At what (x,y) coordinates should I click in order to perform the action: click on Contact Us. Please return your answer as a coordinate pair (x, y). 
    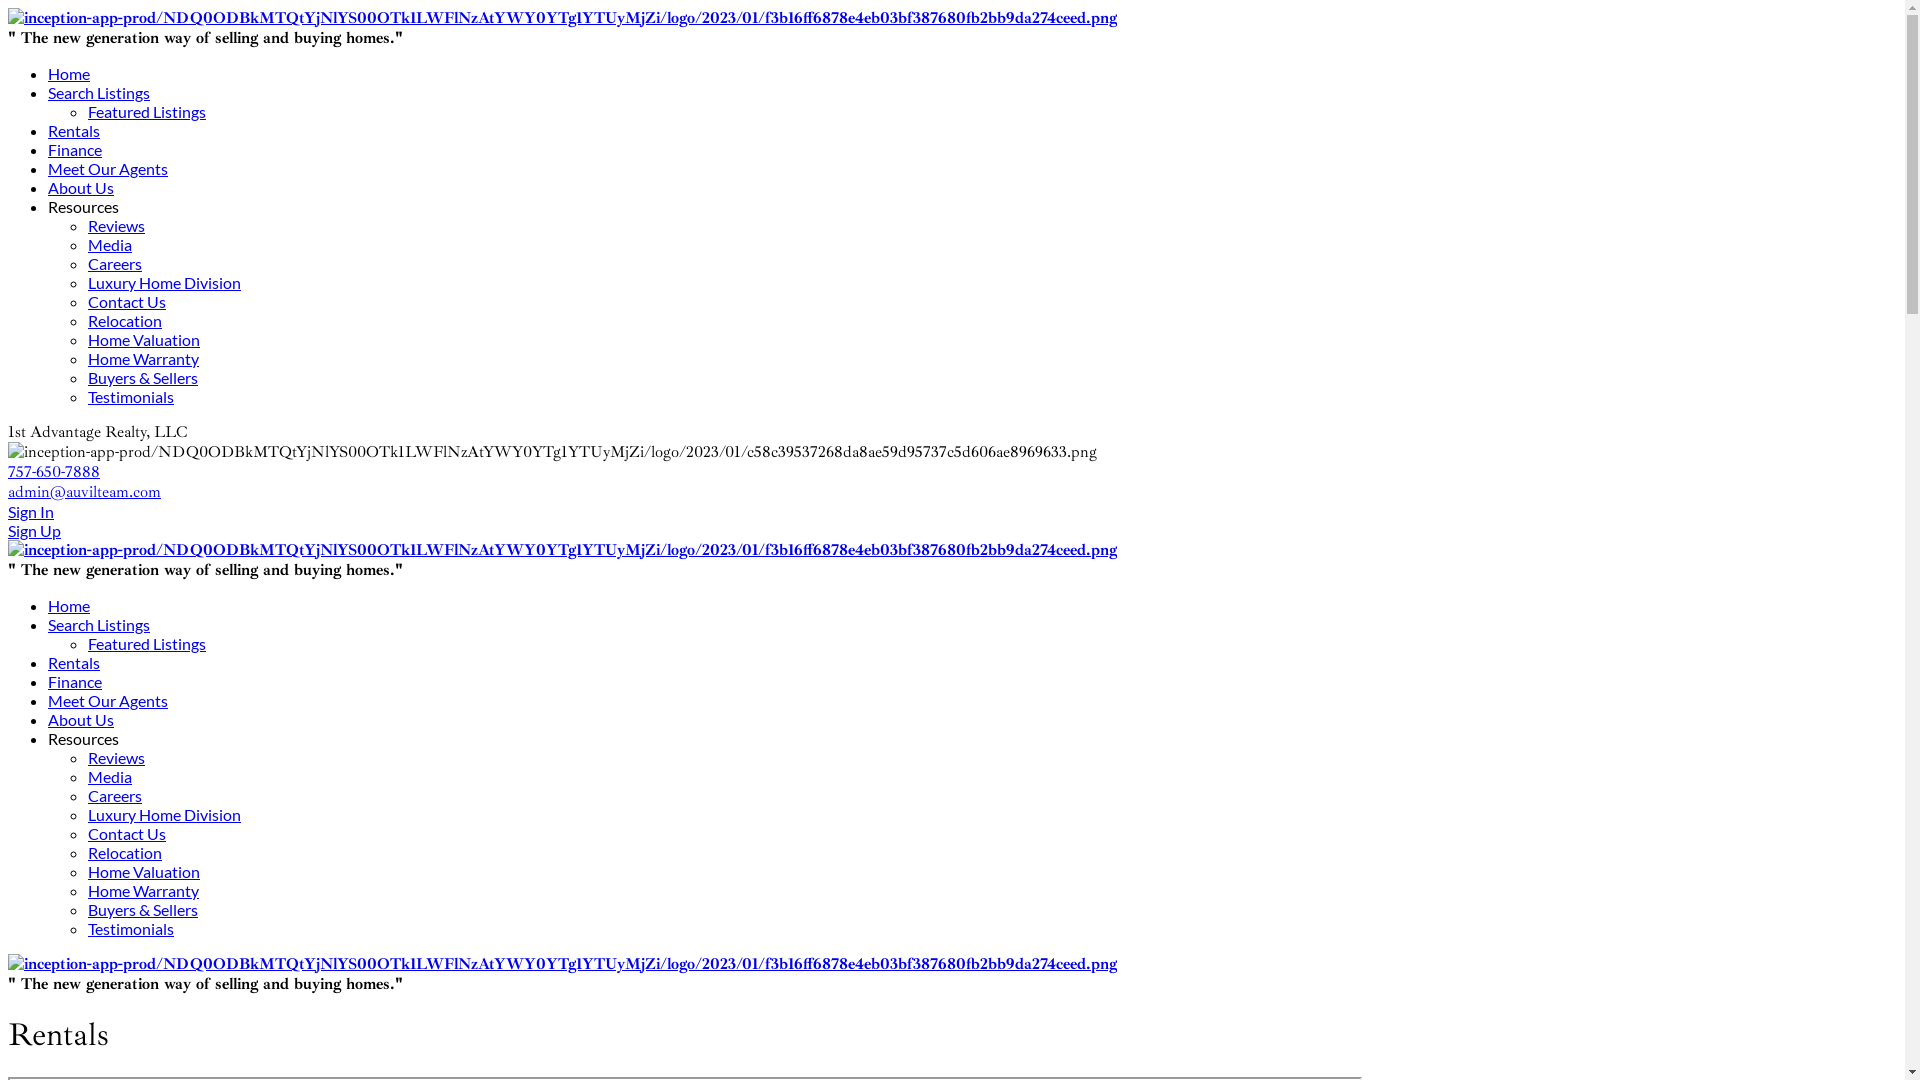
    Looking at the image, I should click on (127, 302).